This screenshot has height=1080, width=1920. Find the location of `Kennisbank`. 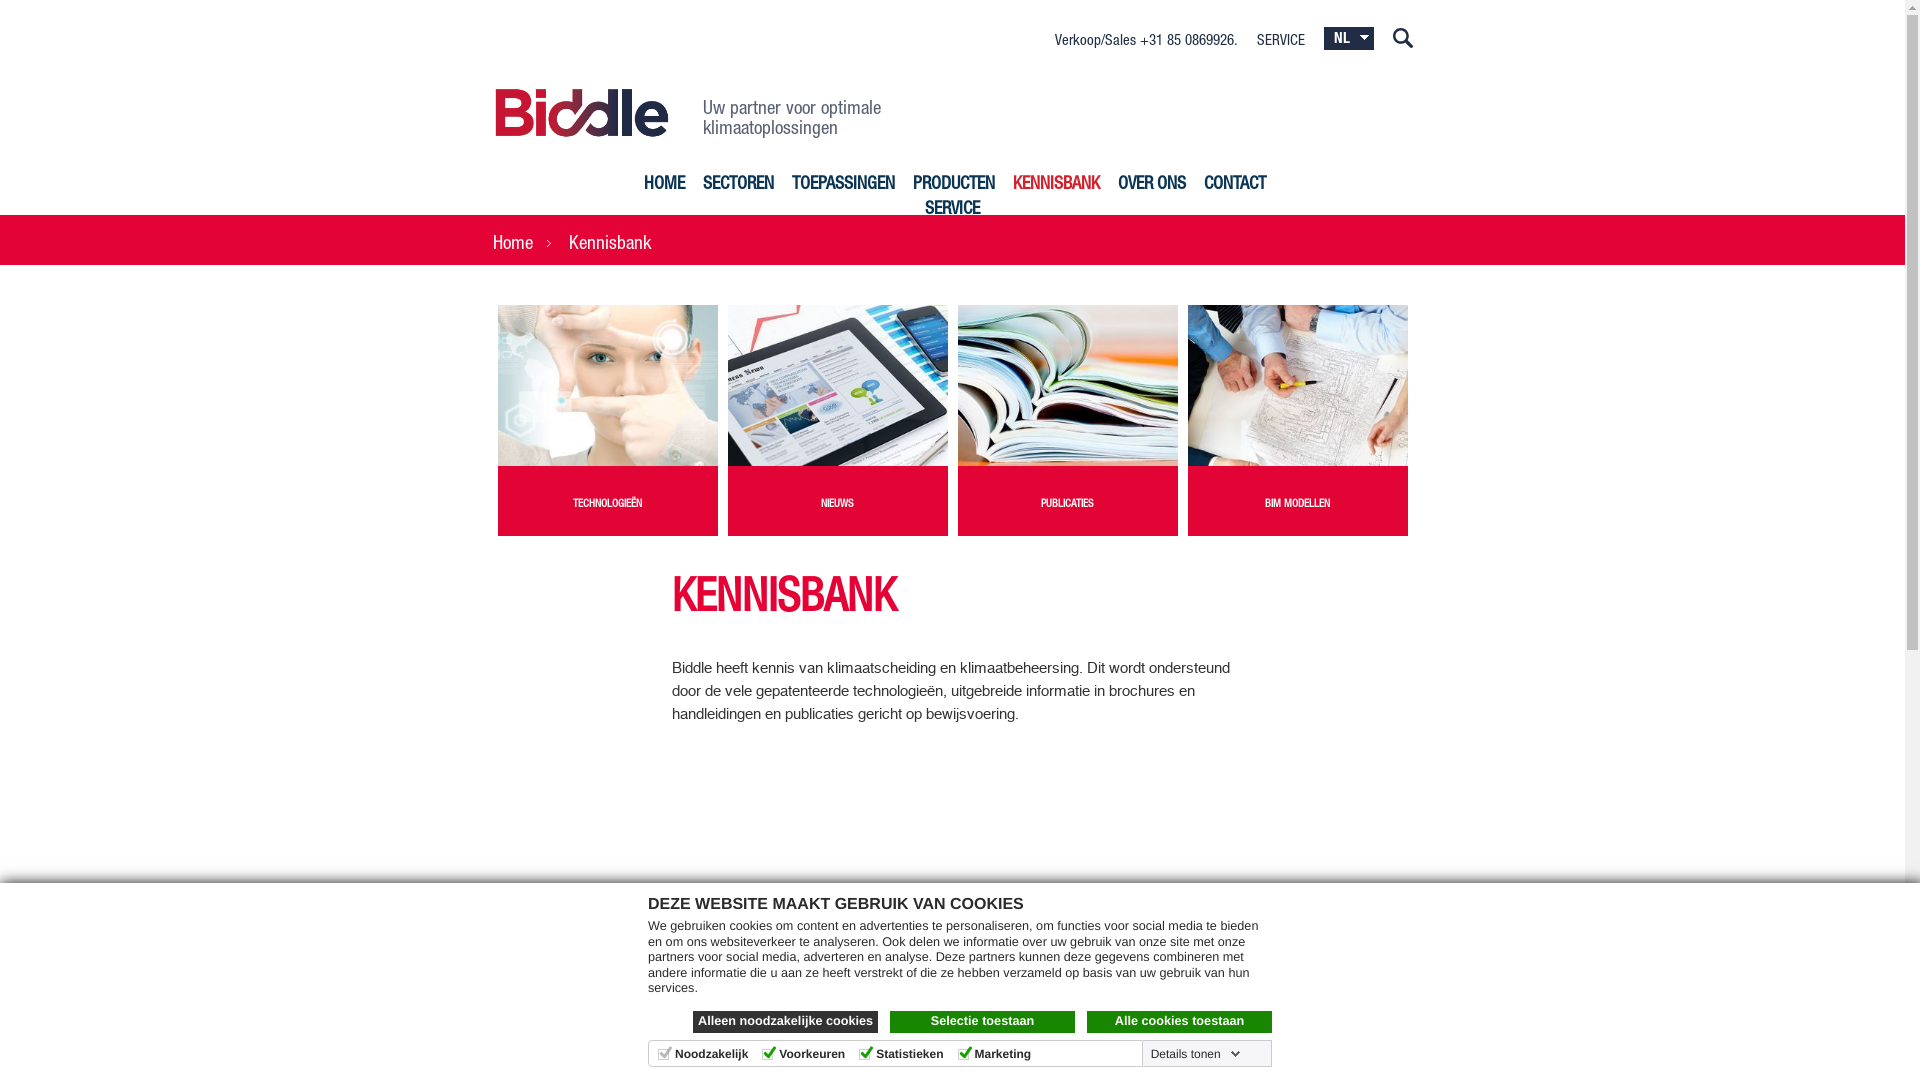

Kennisbank is located at coordinates (618, 244).